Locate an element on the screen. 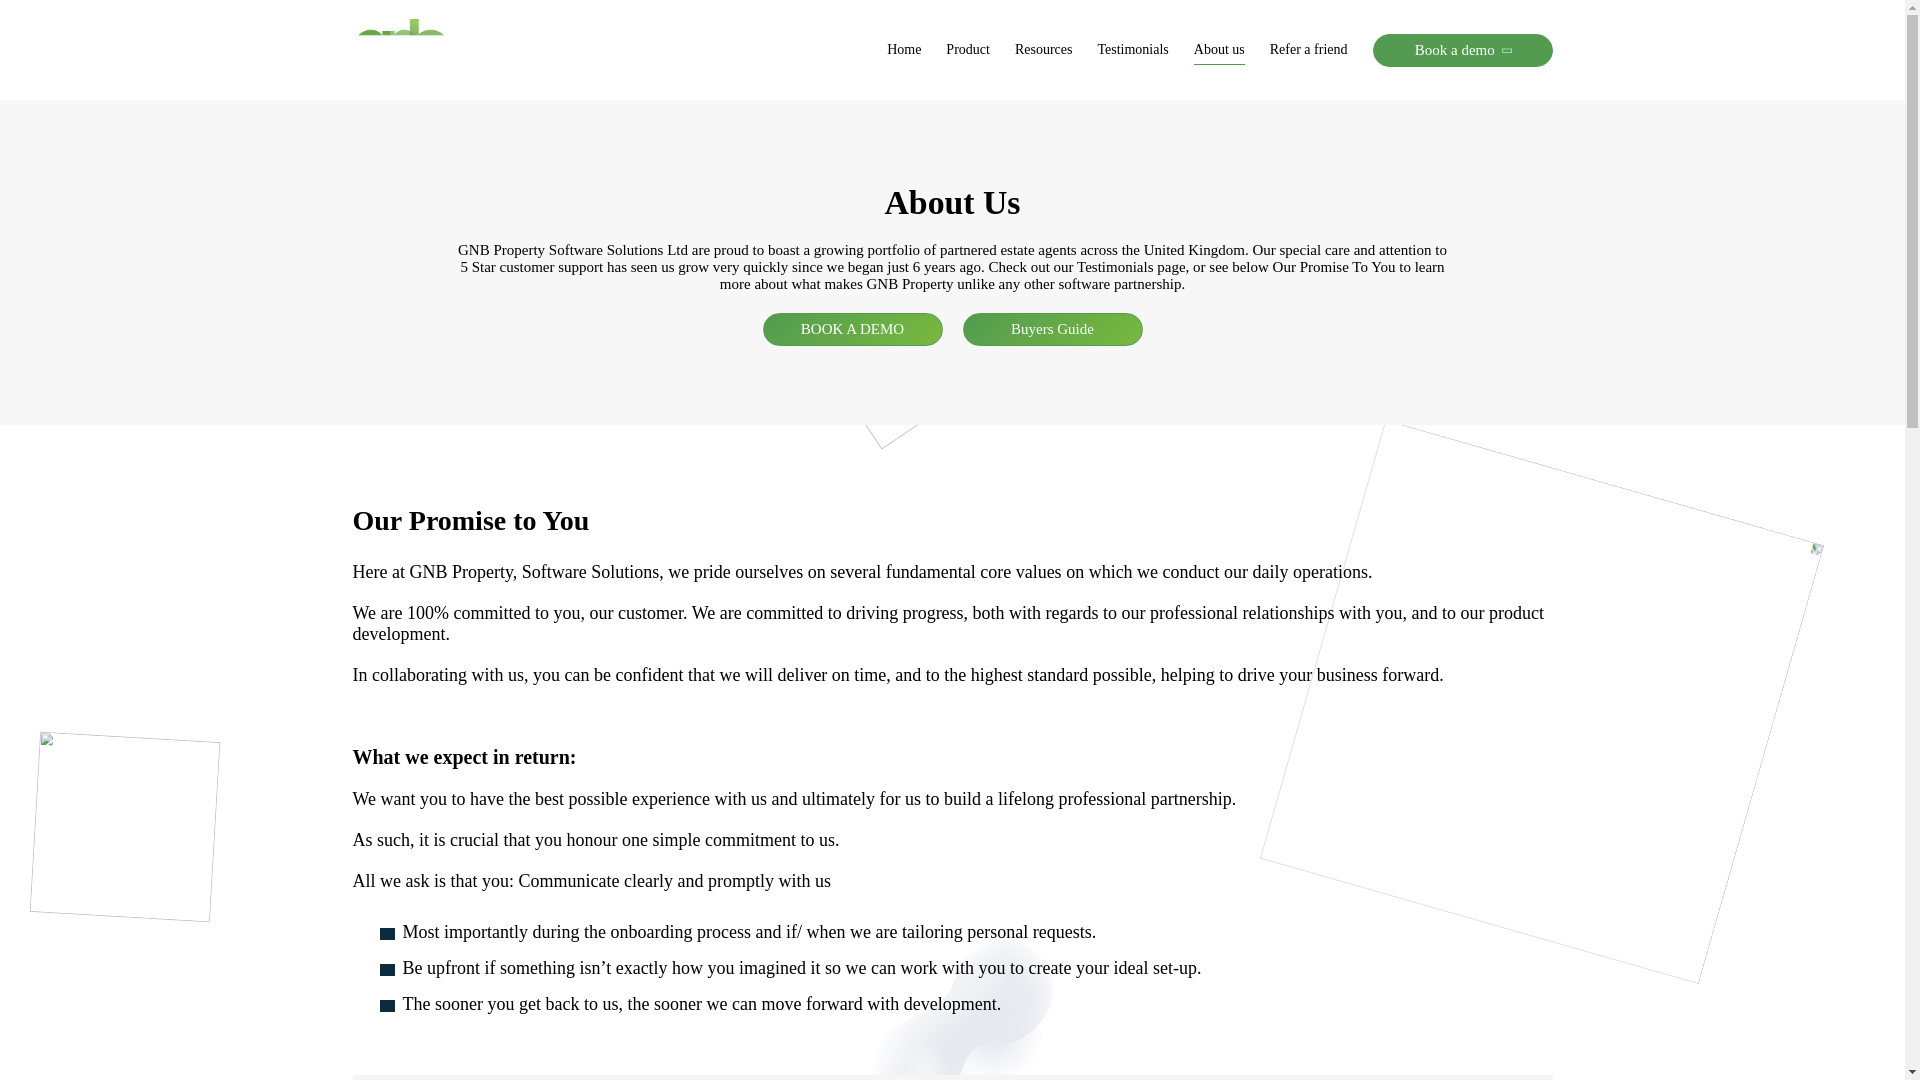 This screenshot has width=1920, height=1080. Buyers Guide is located at coordinates (1052, 329).